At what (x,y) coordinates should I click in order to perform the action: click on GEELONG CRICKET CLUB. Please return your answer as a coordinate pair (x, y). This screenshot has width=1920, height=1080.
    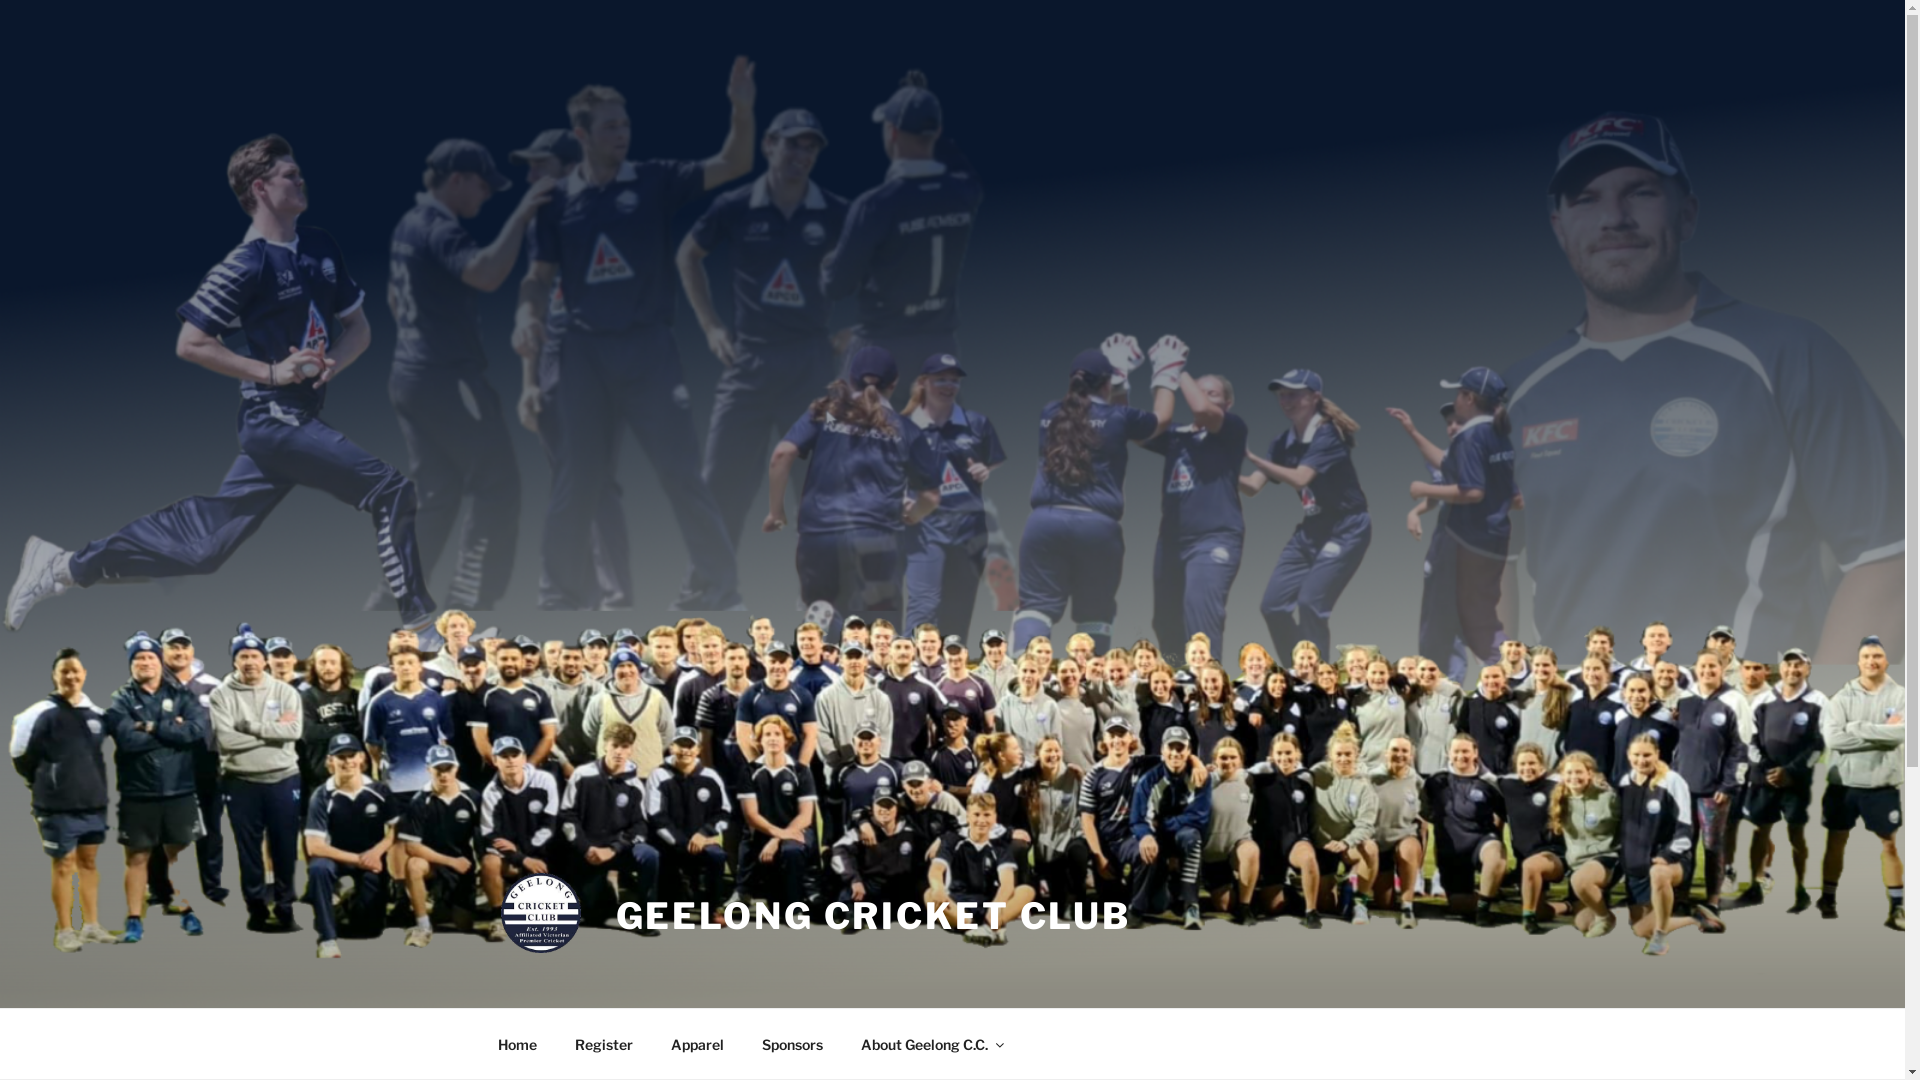
    Looking at the image, I should click on (874, 916).